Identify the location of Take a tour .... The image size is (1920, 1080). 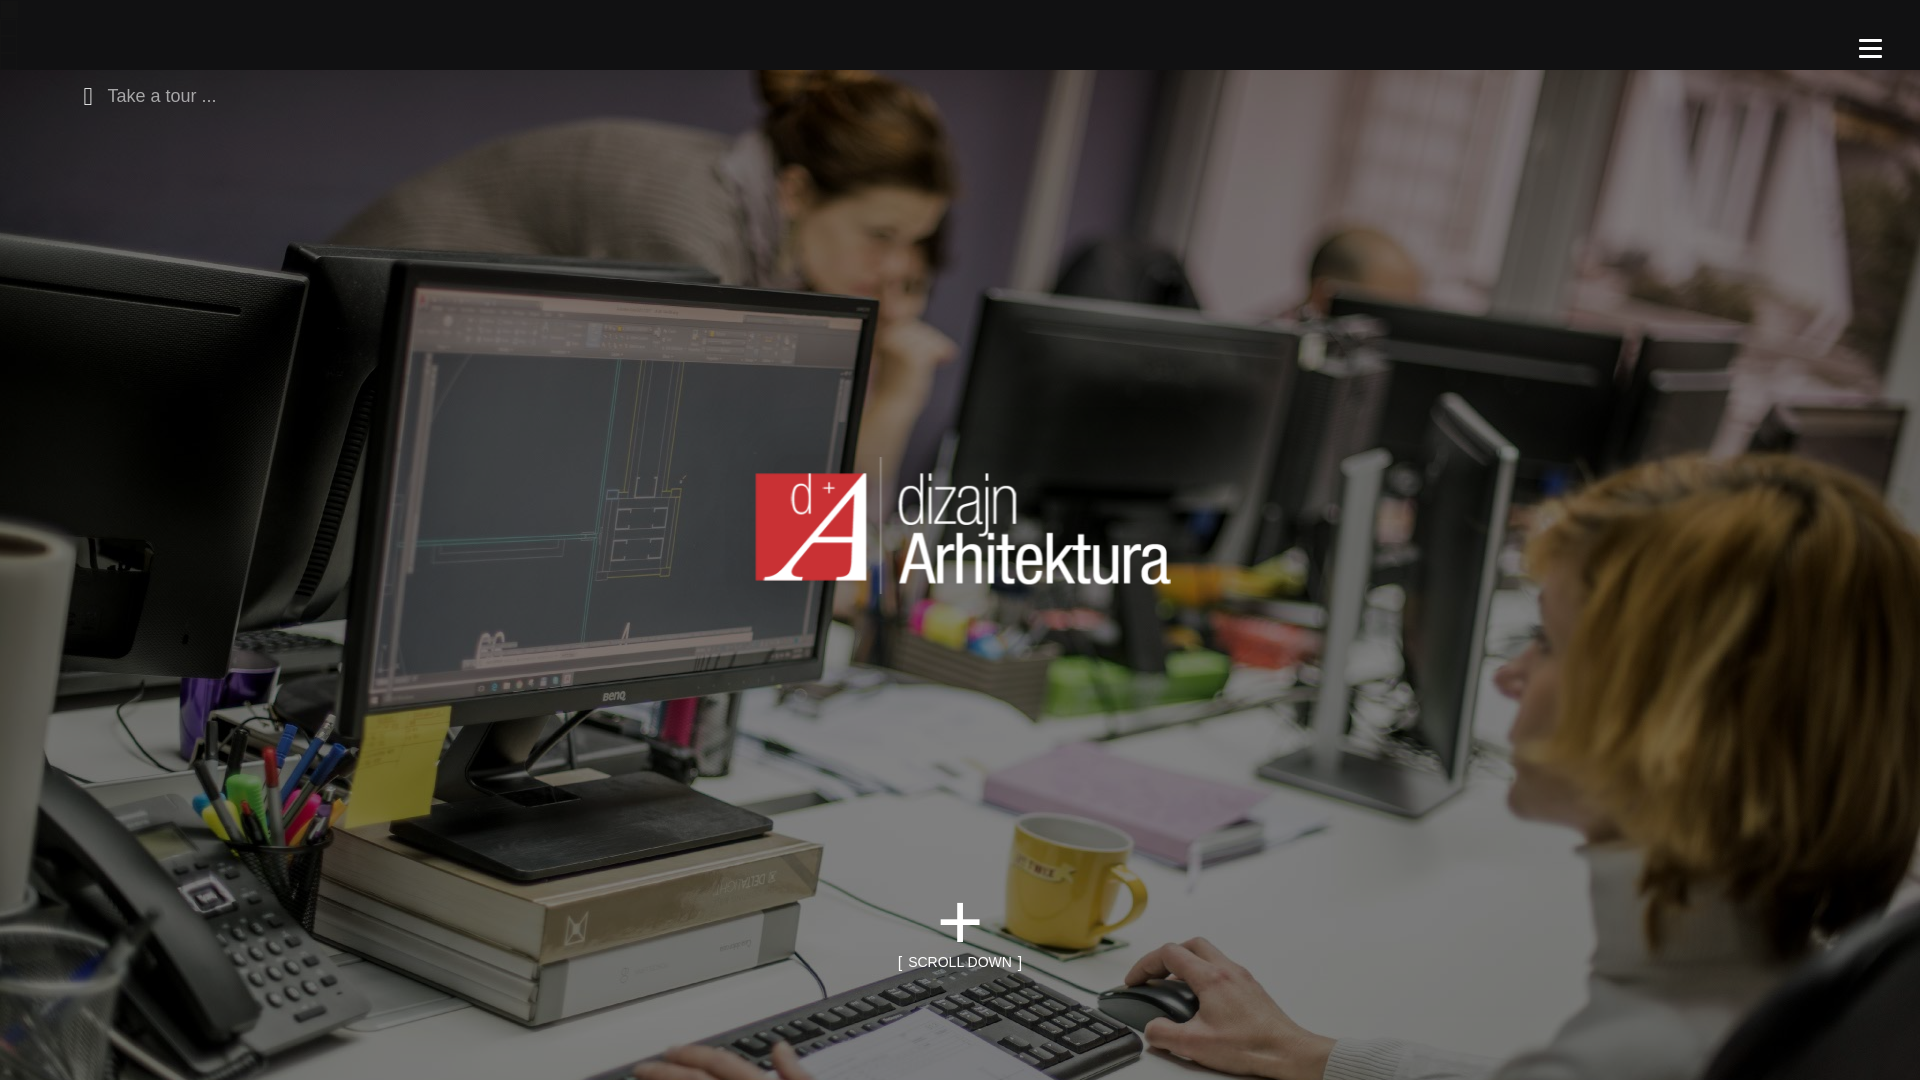
(144, 93).